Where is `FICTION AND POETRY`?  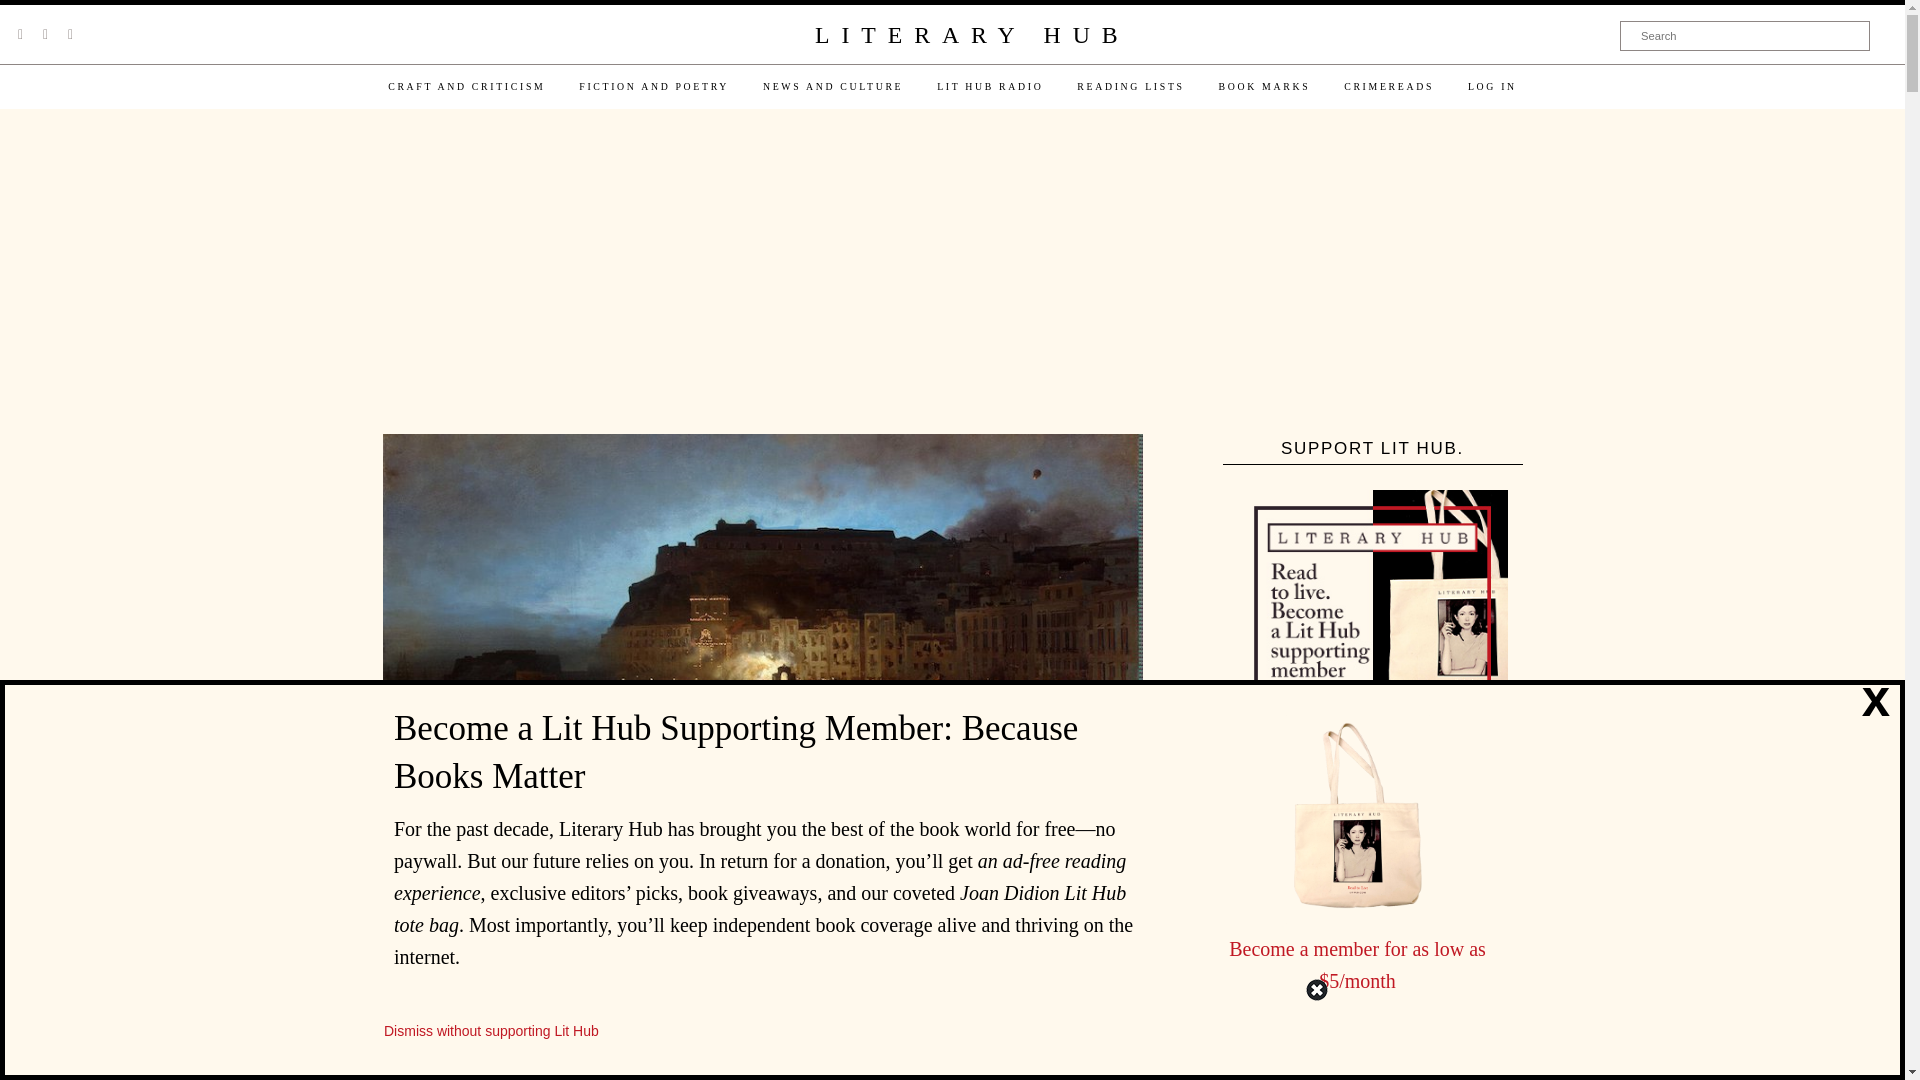 FICTION AND POETRY is located at coordinates (654, 86).